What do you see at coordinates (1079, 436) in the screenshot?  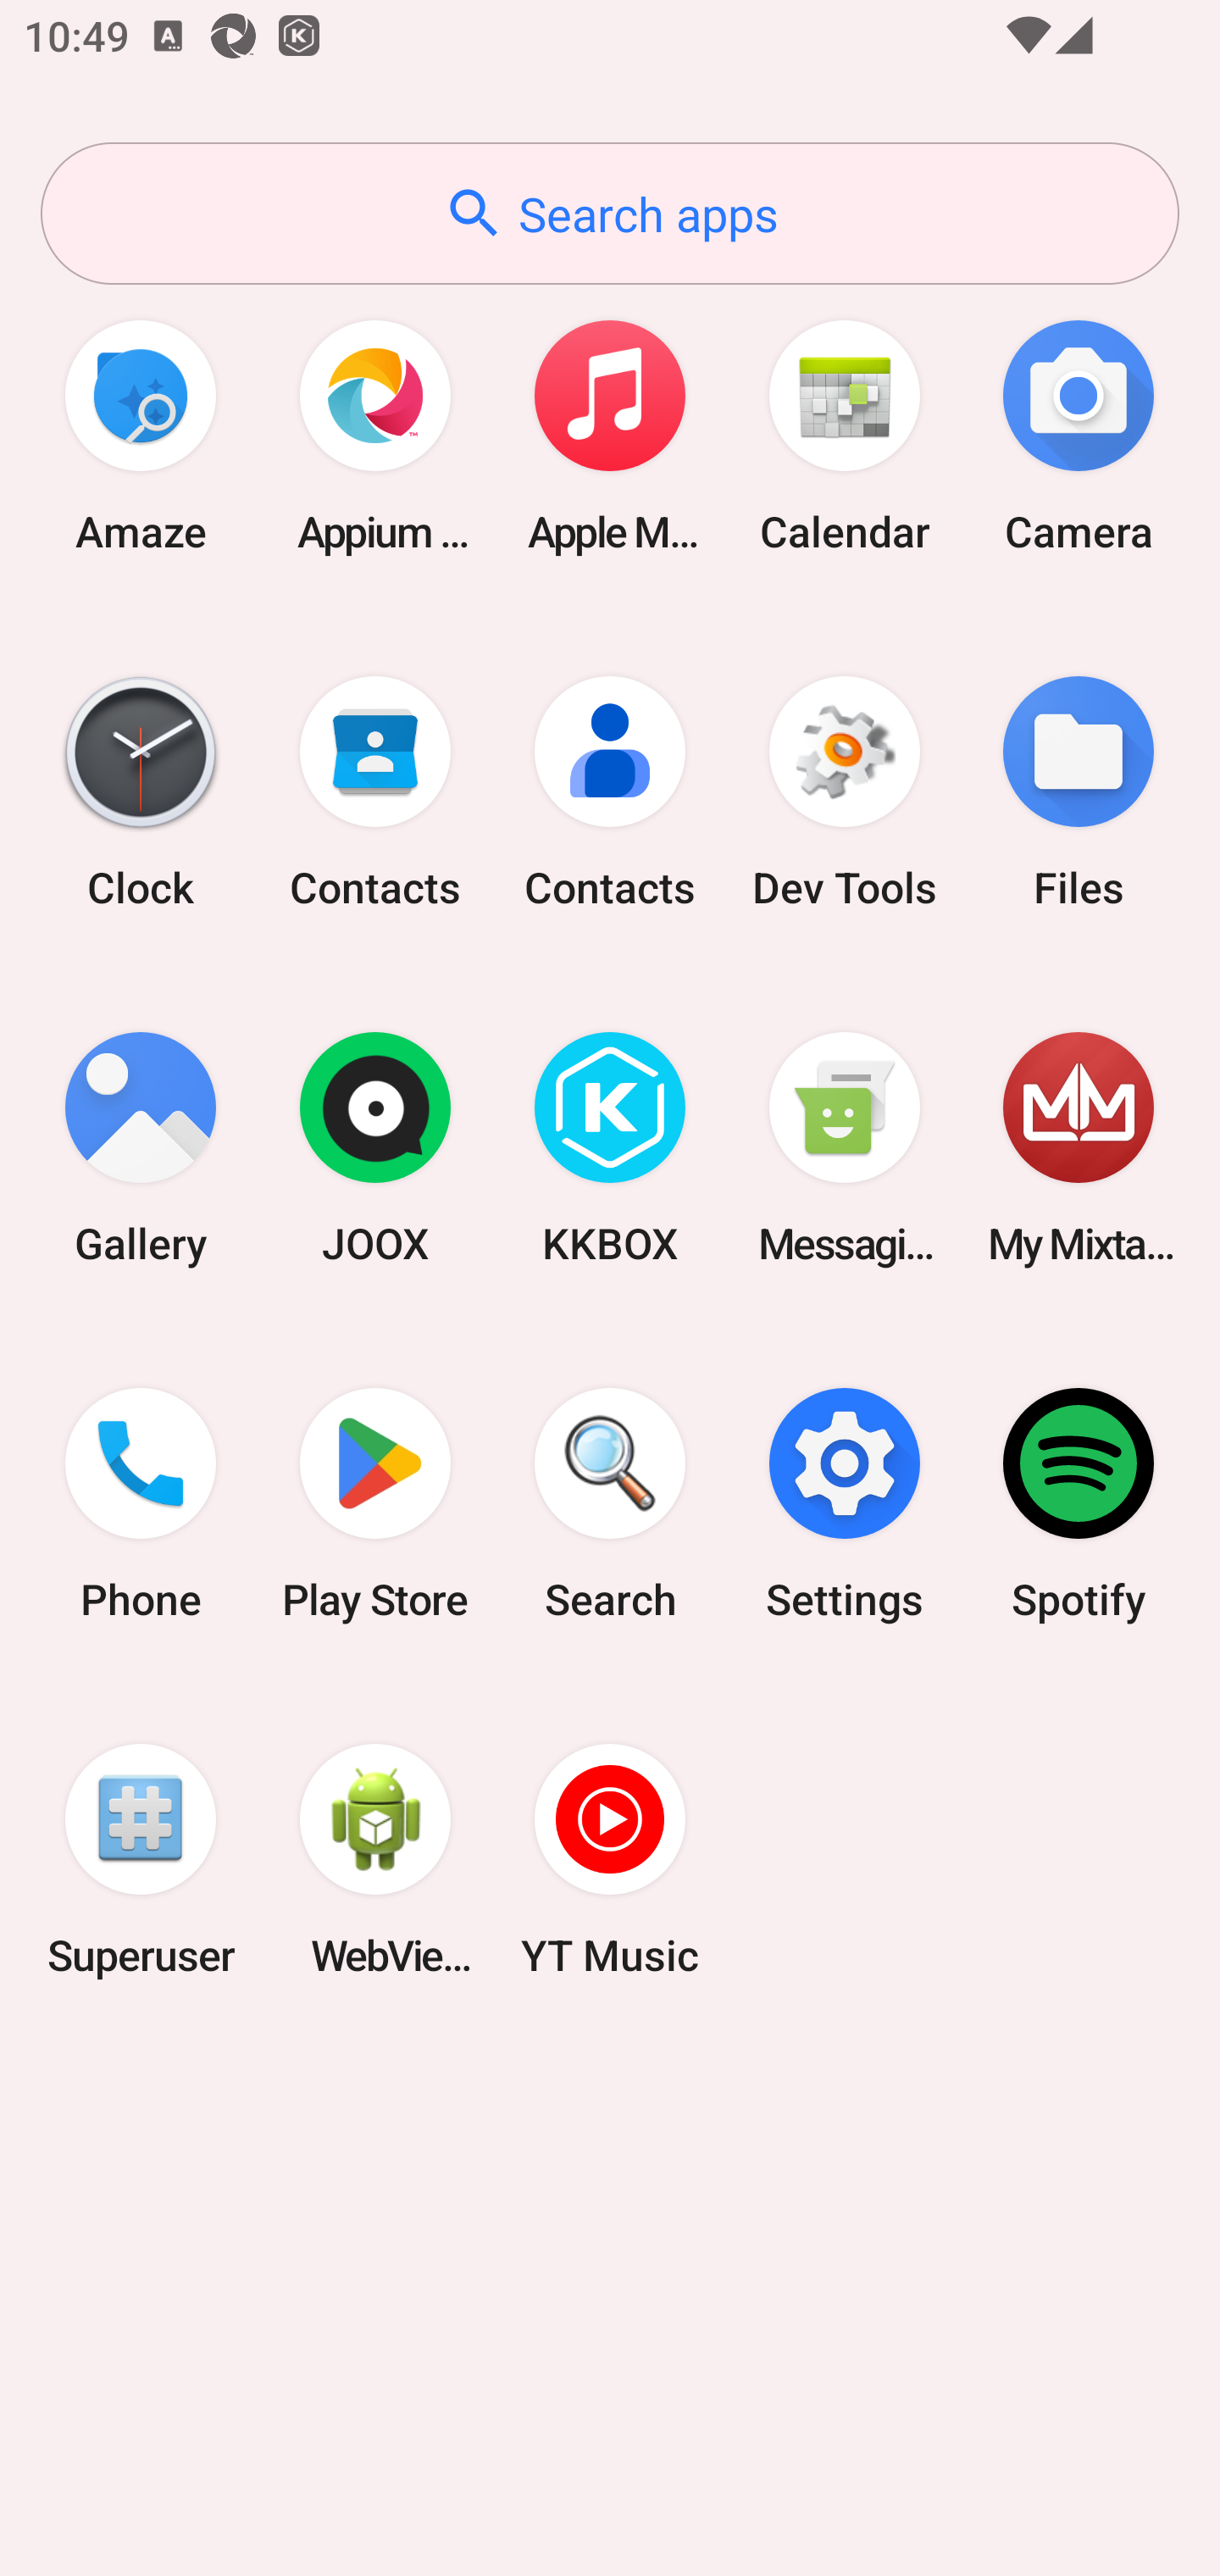 I see `Camera` at bounding box center [1079, 436].